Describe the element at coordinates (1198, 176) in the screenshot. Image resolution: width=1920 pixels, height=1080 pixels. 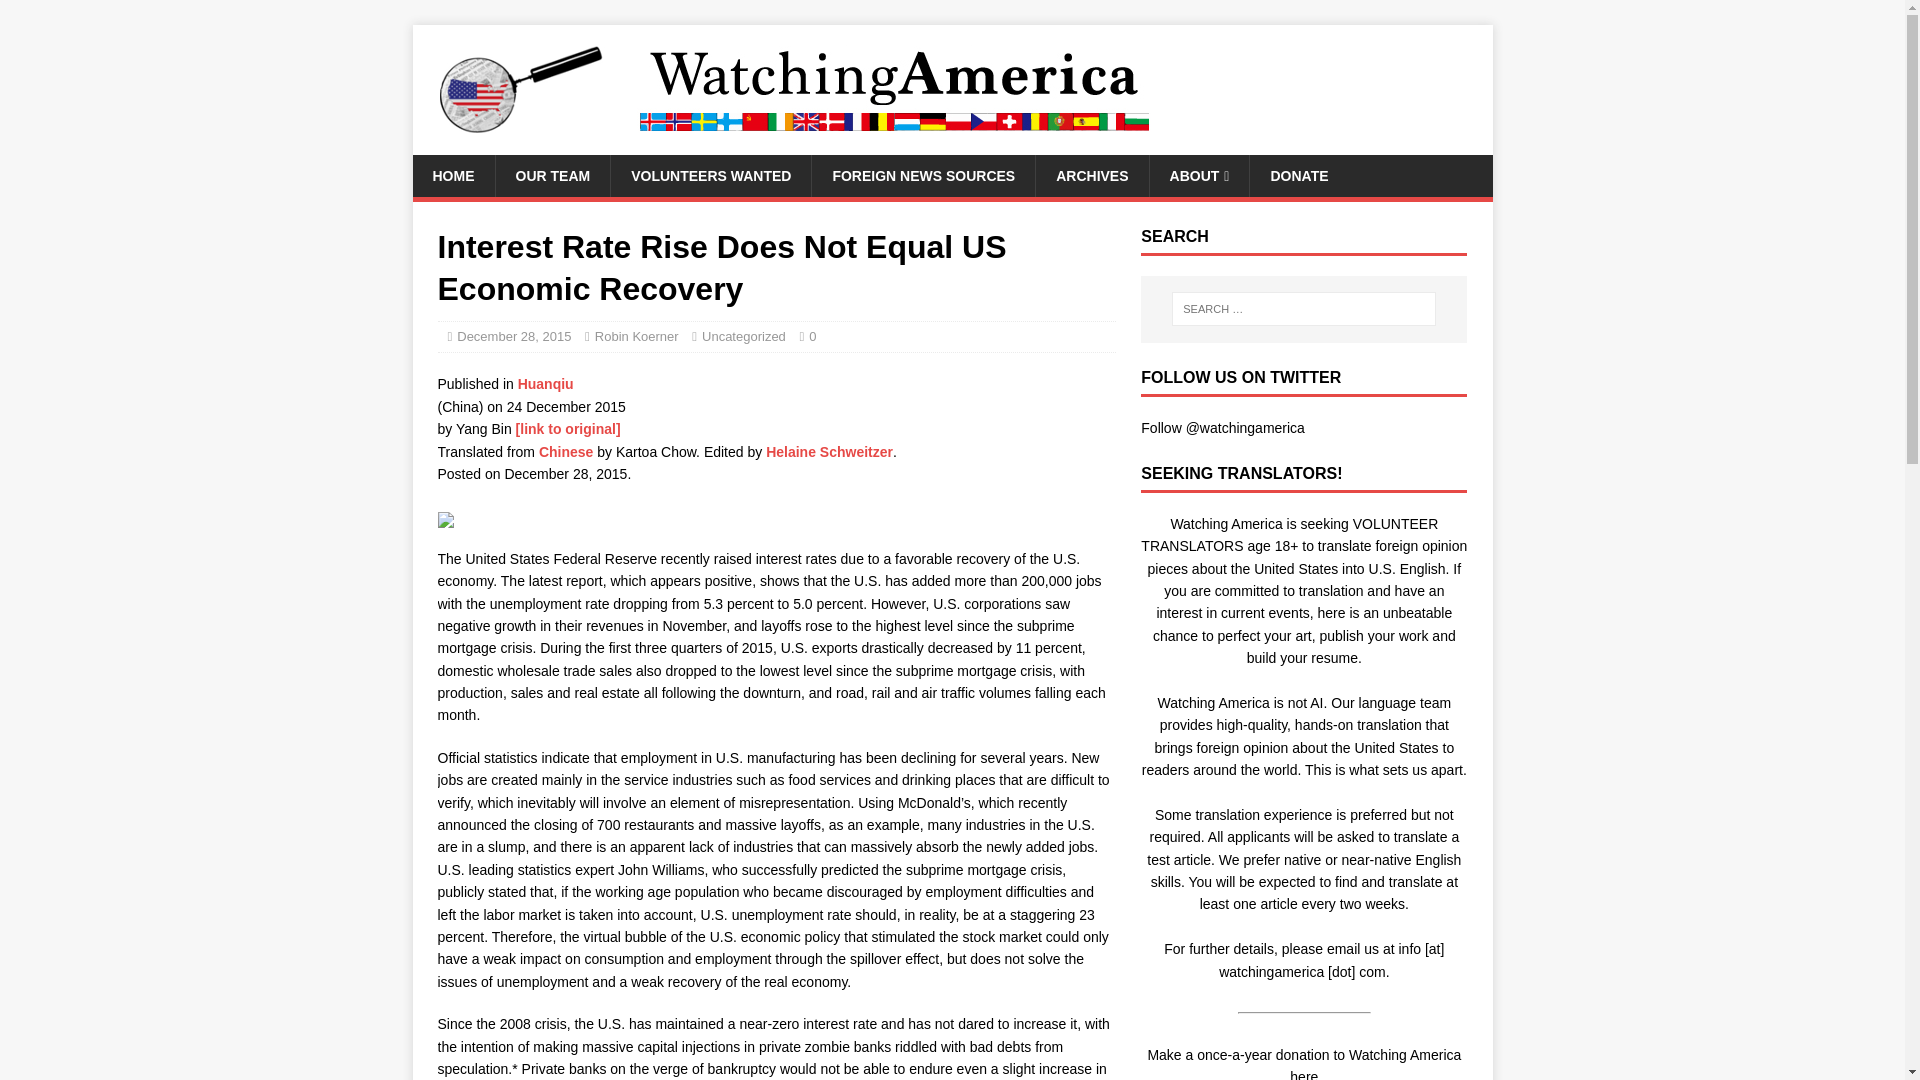
I see `ABOUT` at that location.